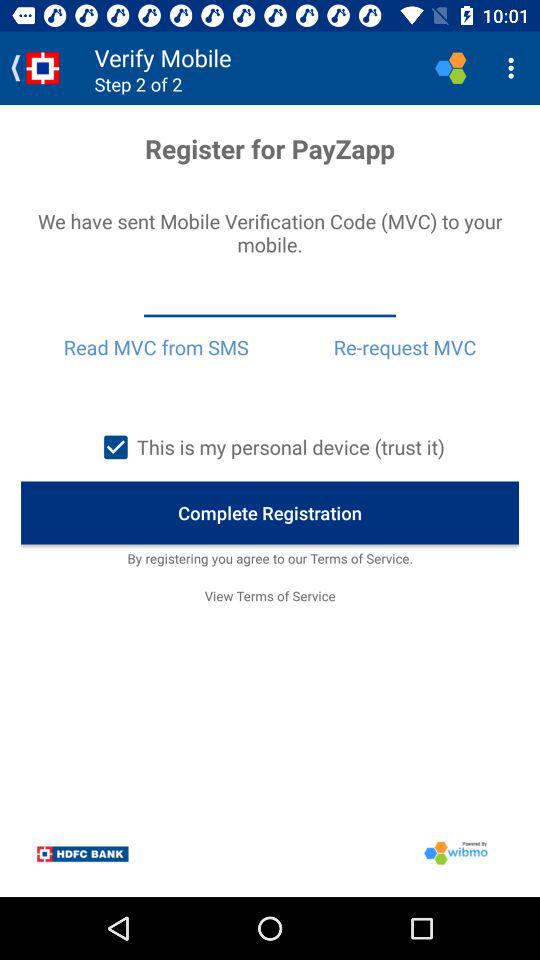 The width and height of the screenshot is (540, 960). I want to click on press item below we have sent item, so click(270, 299).